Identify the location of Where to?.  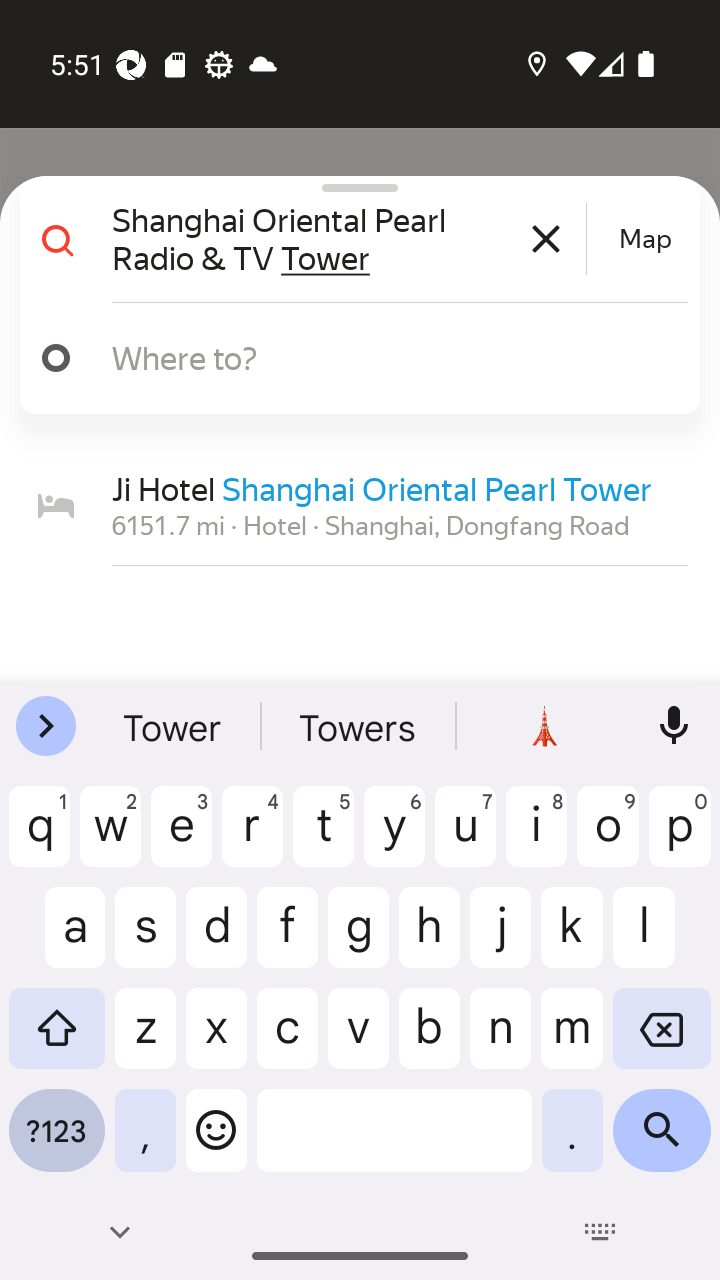
(390, 357).